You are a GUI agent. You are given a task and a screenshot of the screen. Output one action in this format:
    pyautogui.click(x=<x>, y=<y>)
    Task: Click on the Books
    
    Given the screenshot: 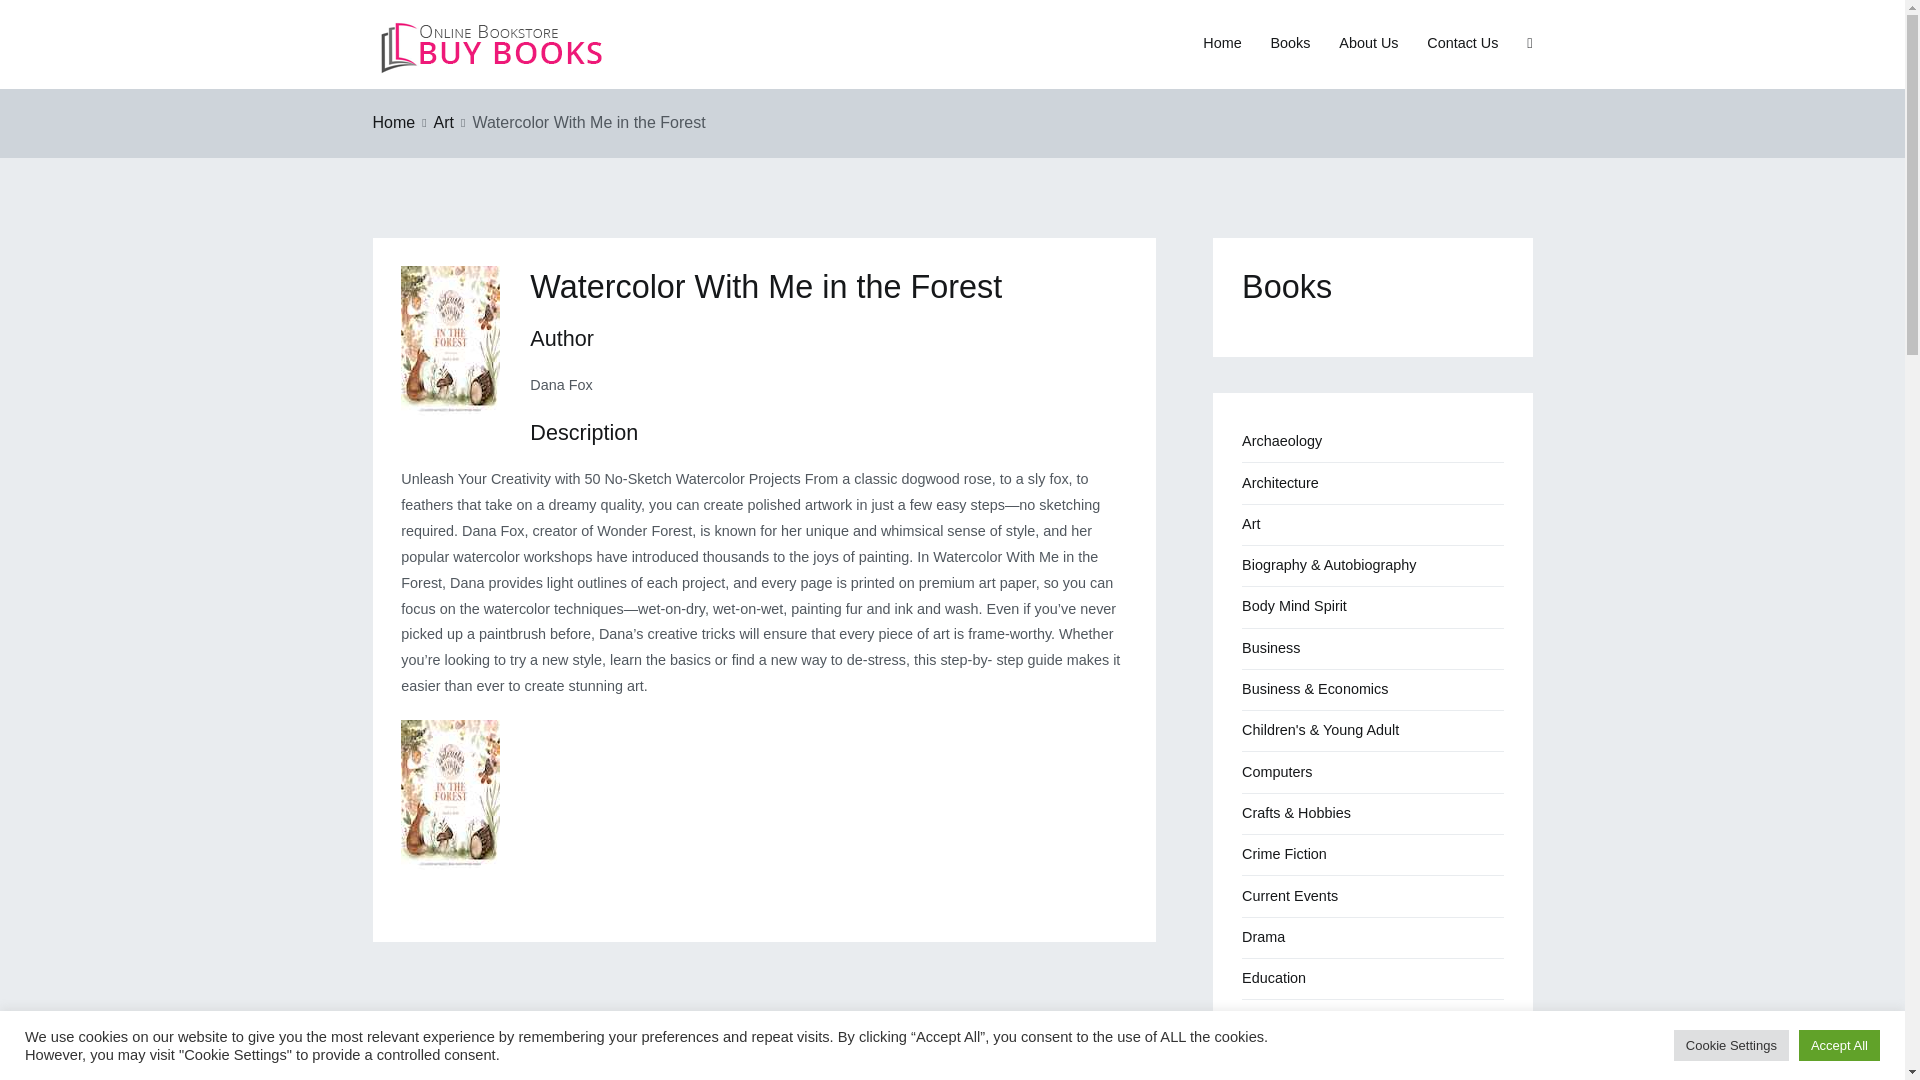 What is the action you would take?
    pyautogui.click(x=1289, y=44)
    